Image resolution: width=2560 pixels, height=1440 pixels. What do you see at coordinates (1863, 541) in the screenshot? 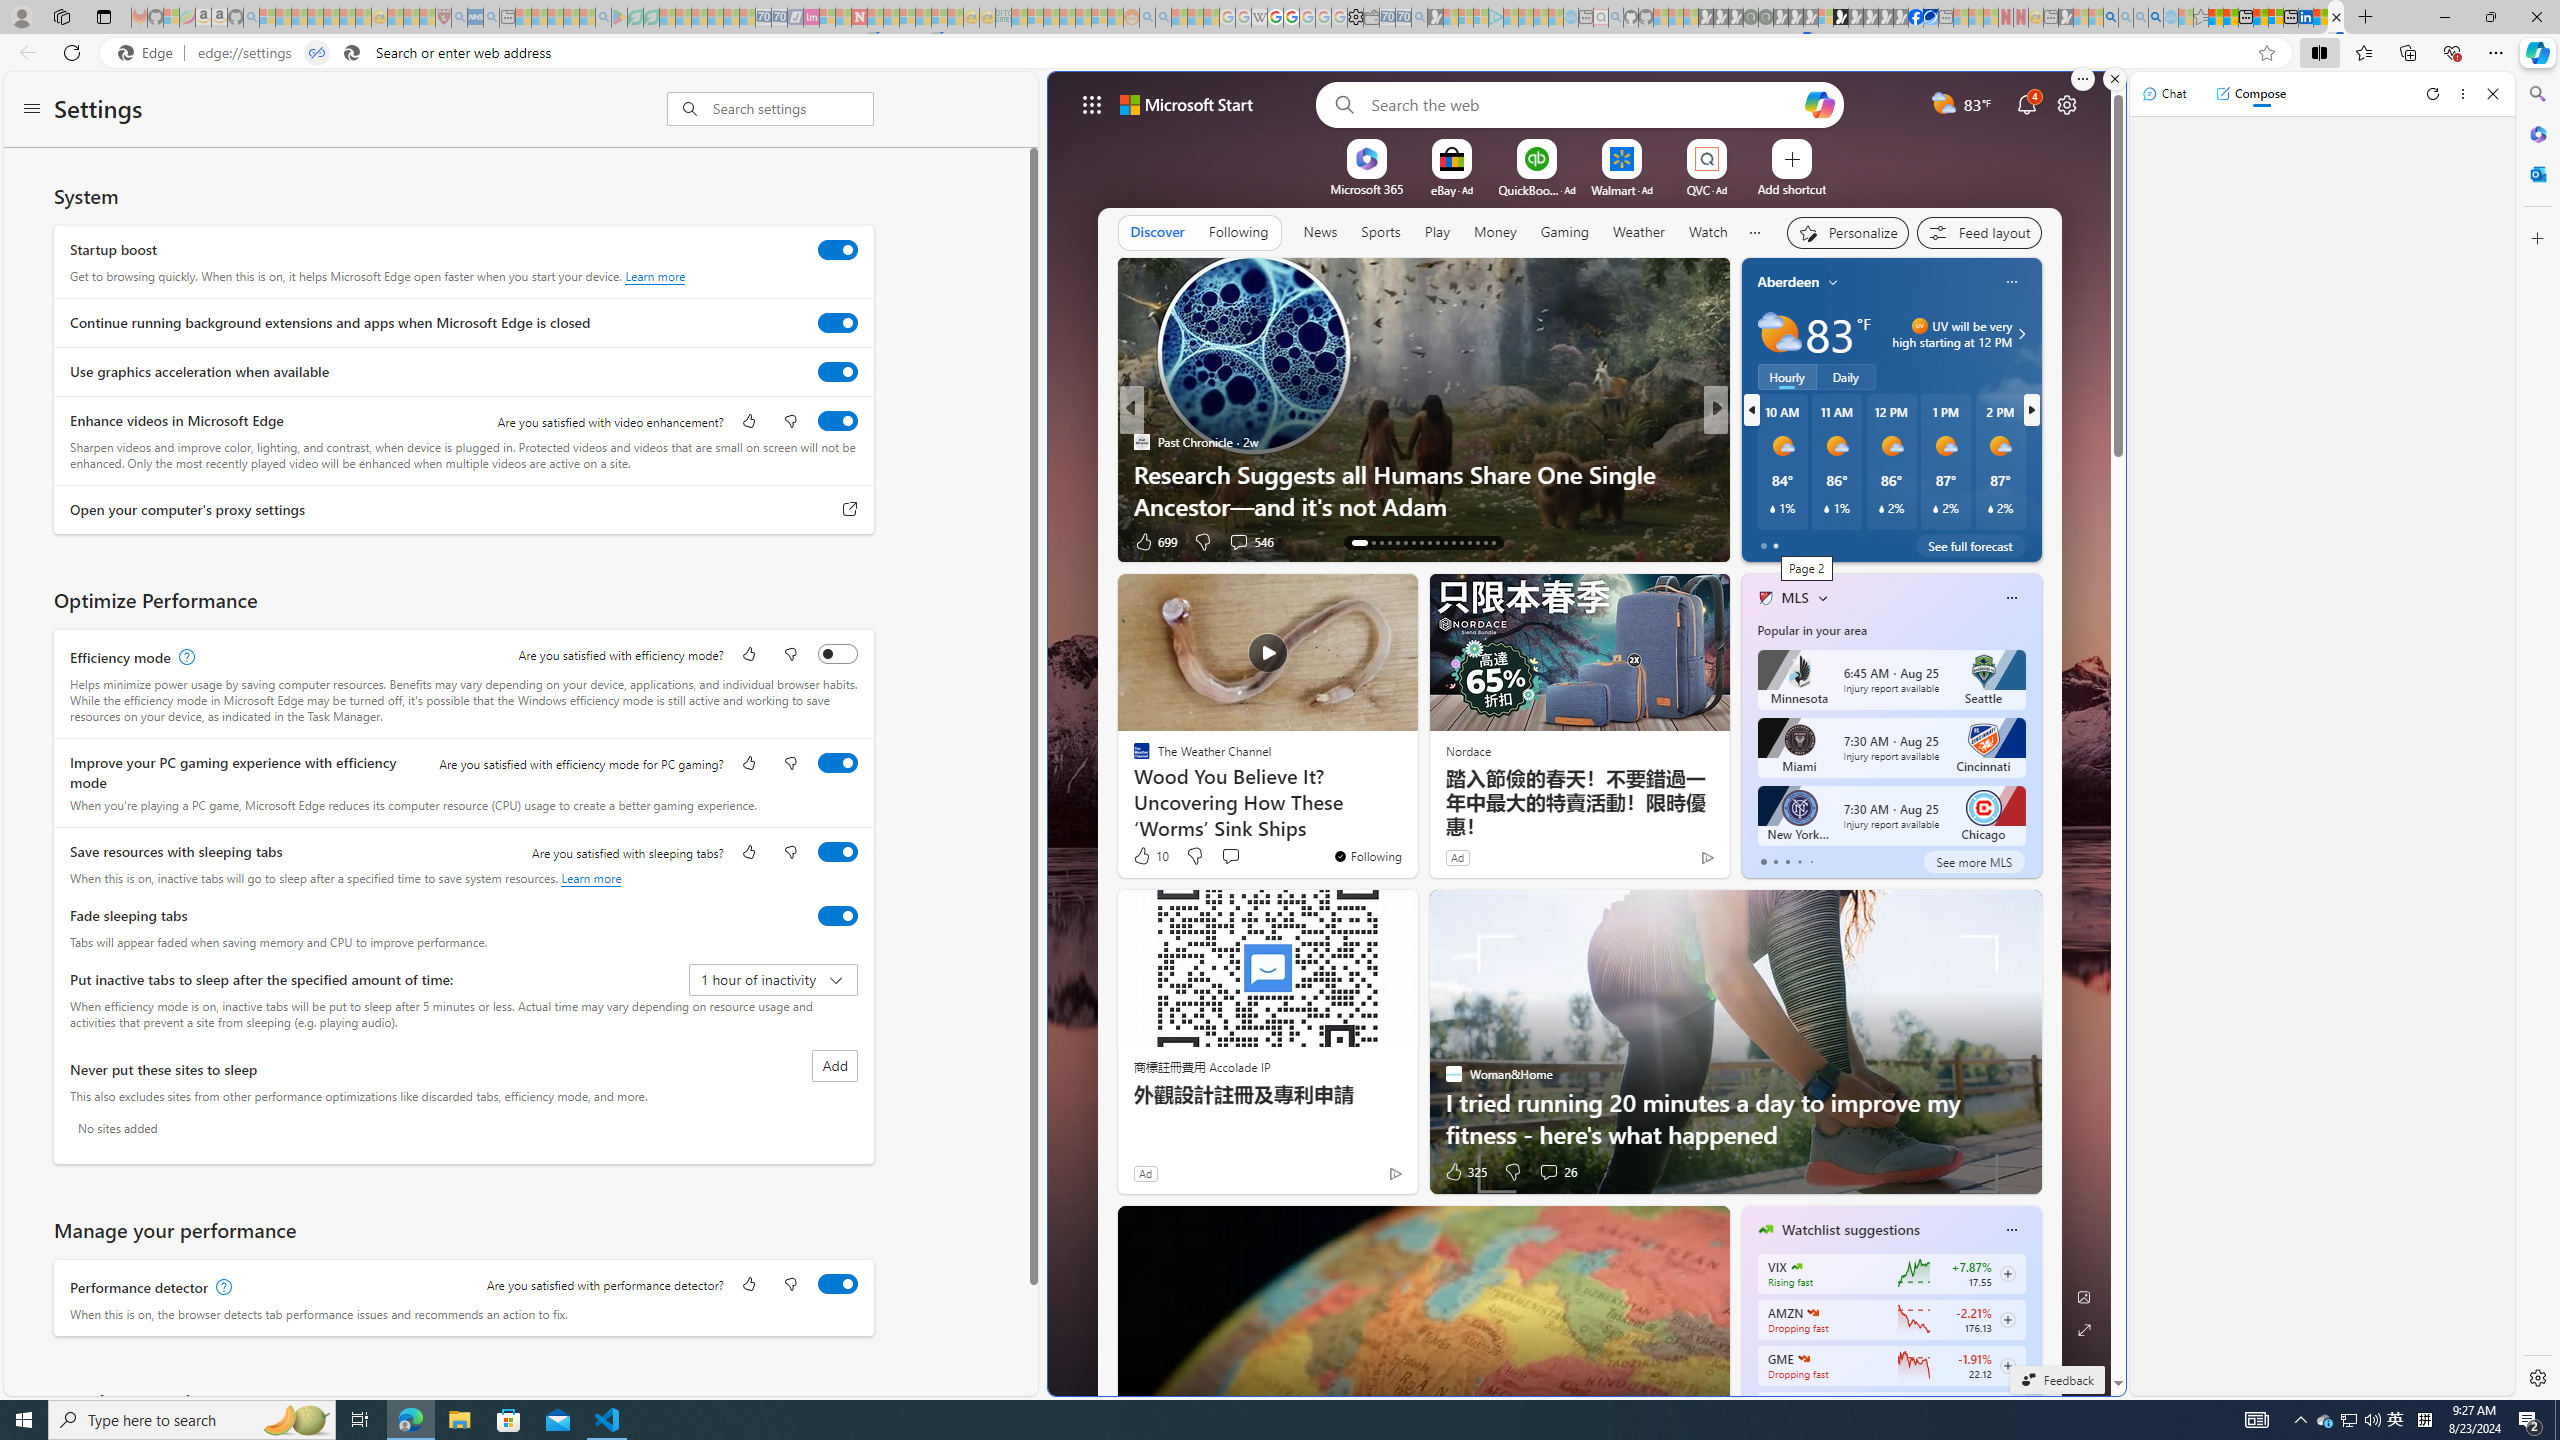
I see `View comments 18 Comment` at bounding box center [1863, 541].